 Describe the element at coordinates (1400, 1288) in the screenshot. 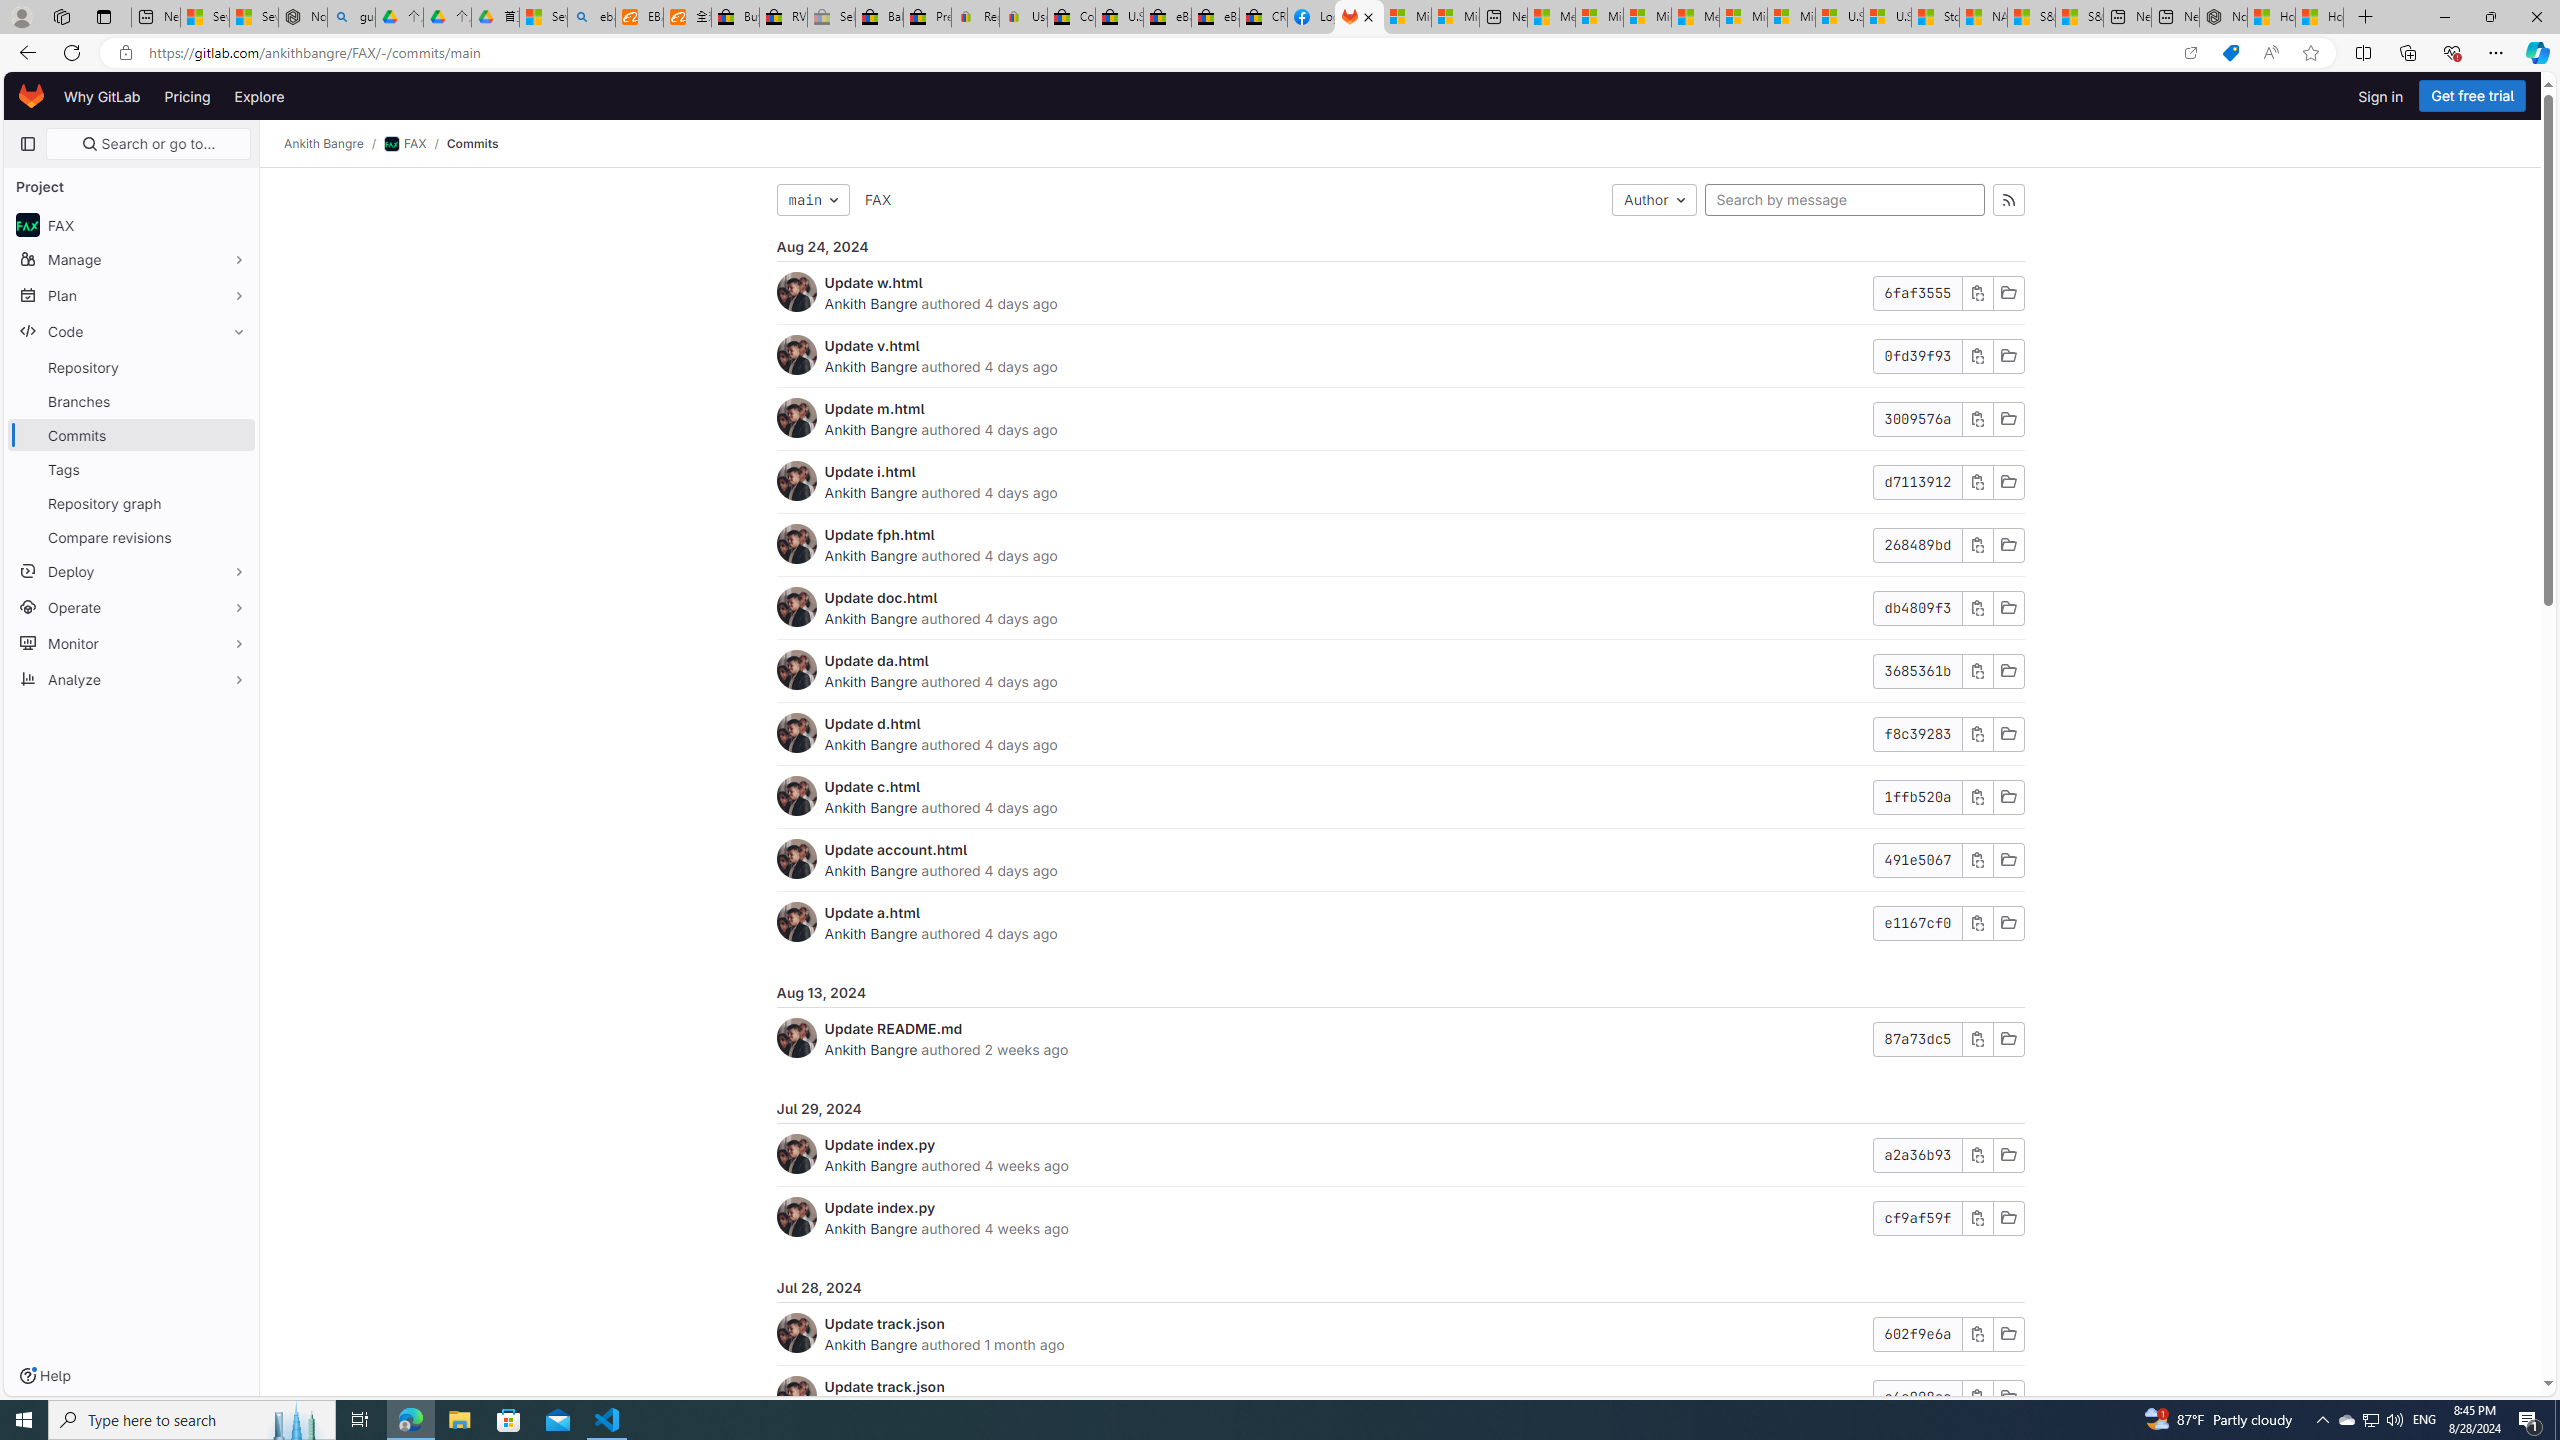

I see `Jul 28, 2024` at that location.